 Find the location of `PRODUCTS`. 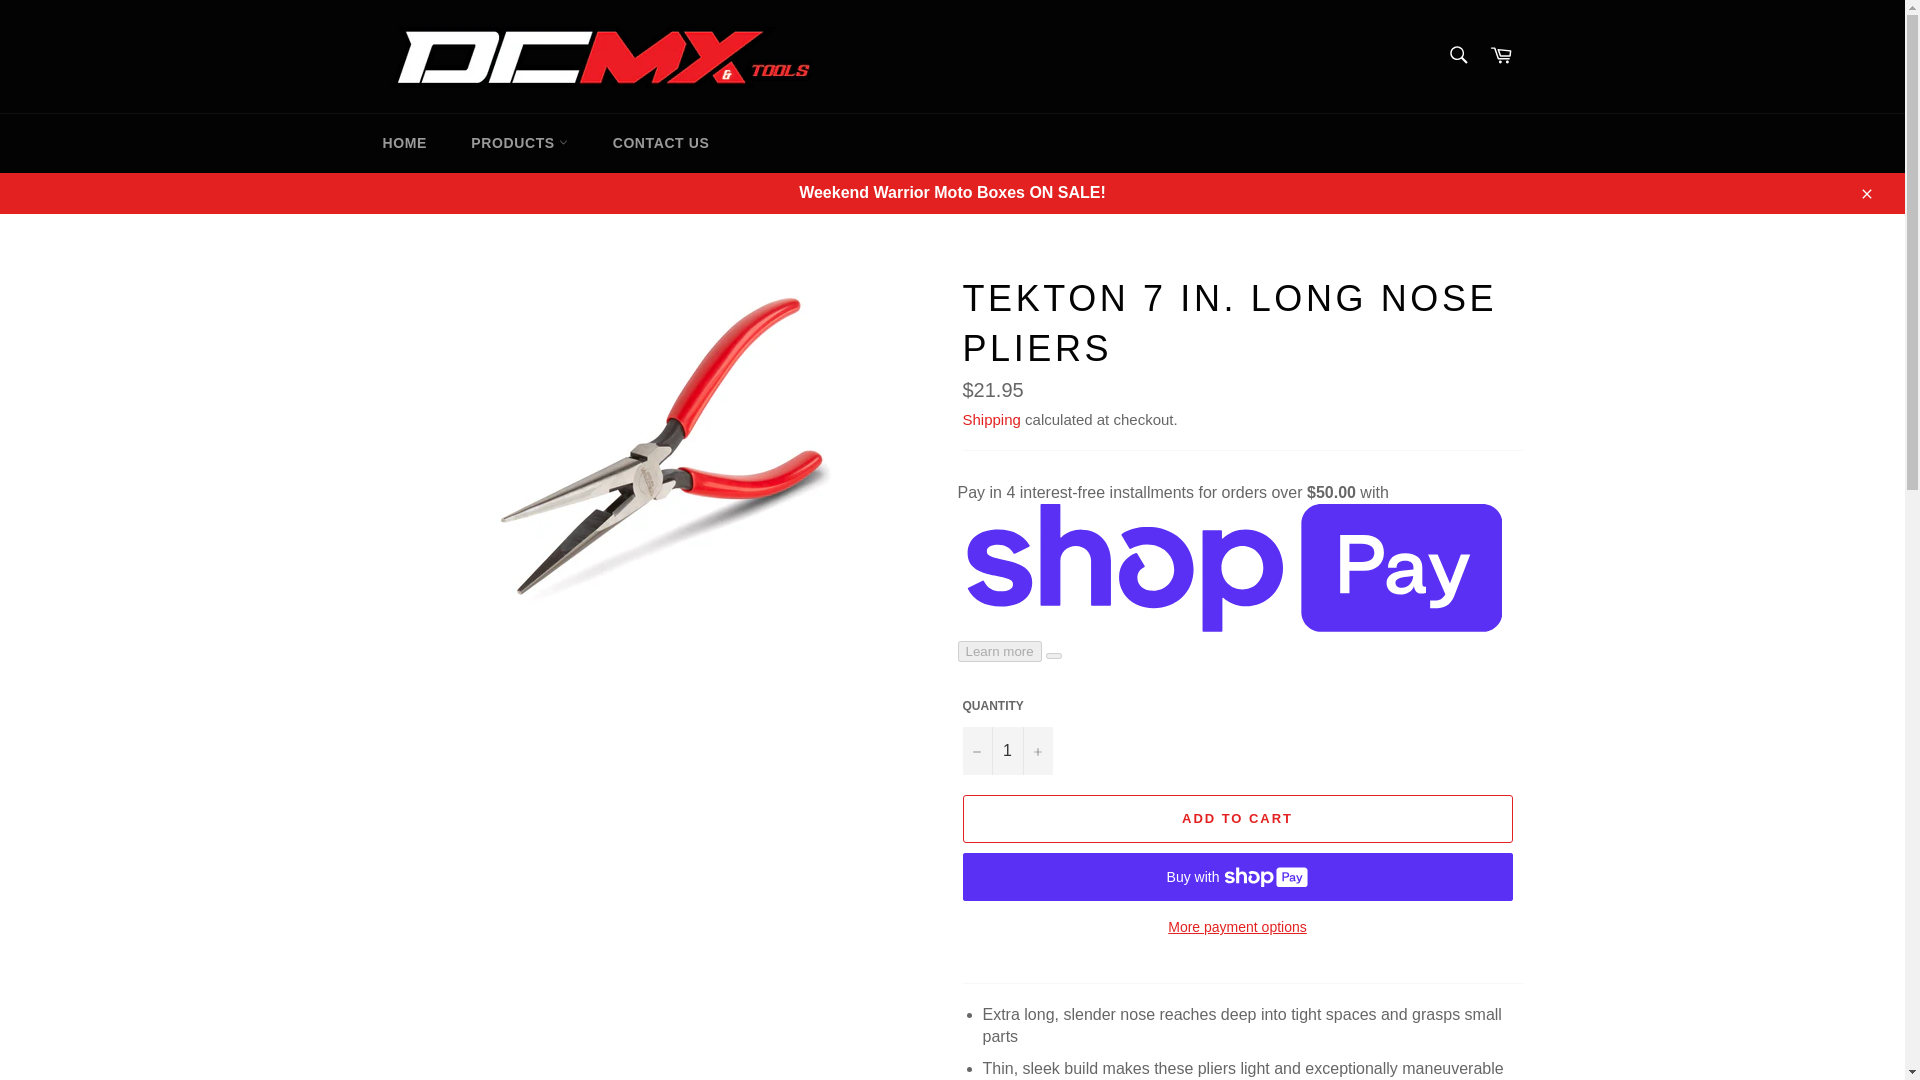

PRODUCTS is located at coordinates (519, 143).